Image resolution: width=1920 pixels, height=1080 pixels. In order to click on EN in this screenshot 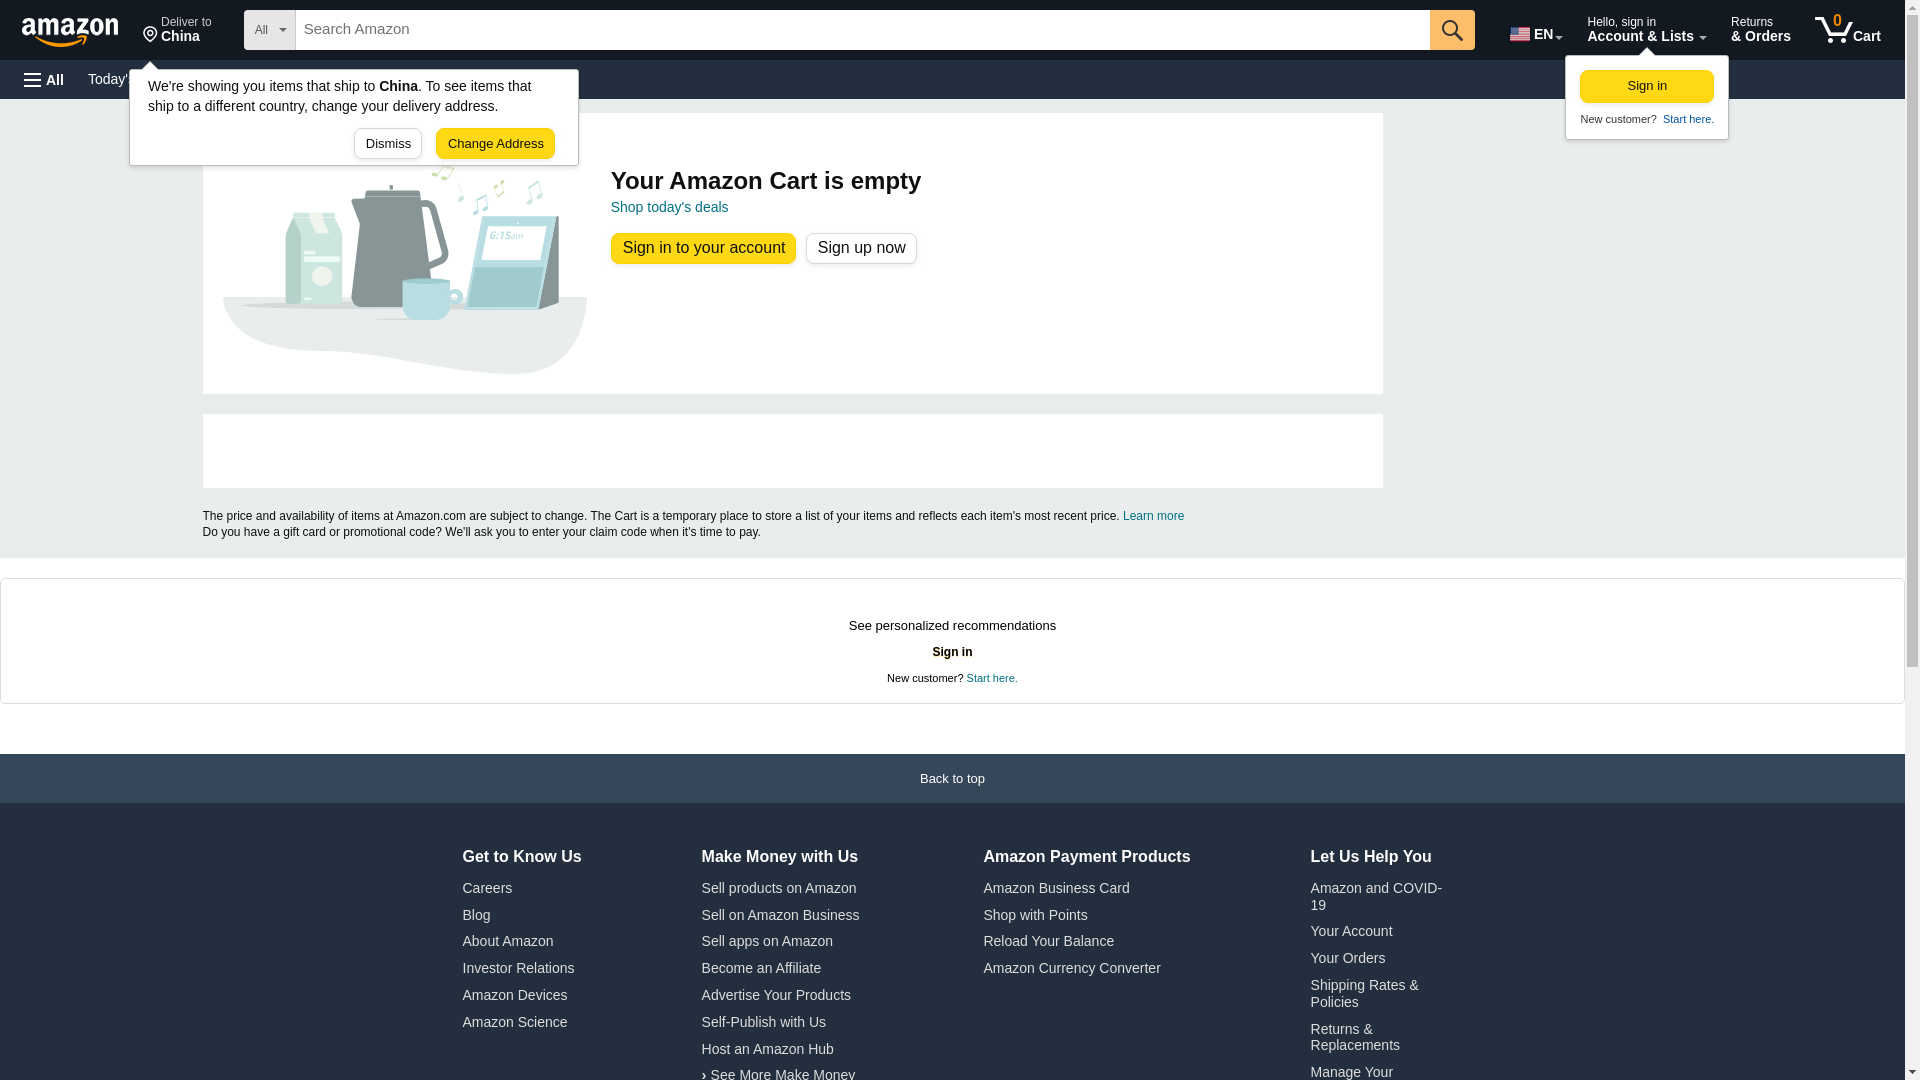, I will do `click(1534, 30)`.